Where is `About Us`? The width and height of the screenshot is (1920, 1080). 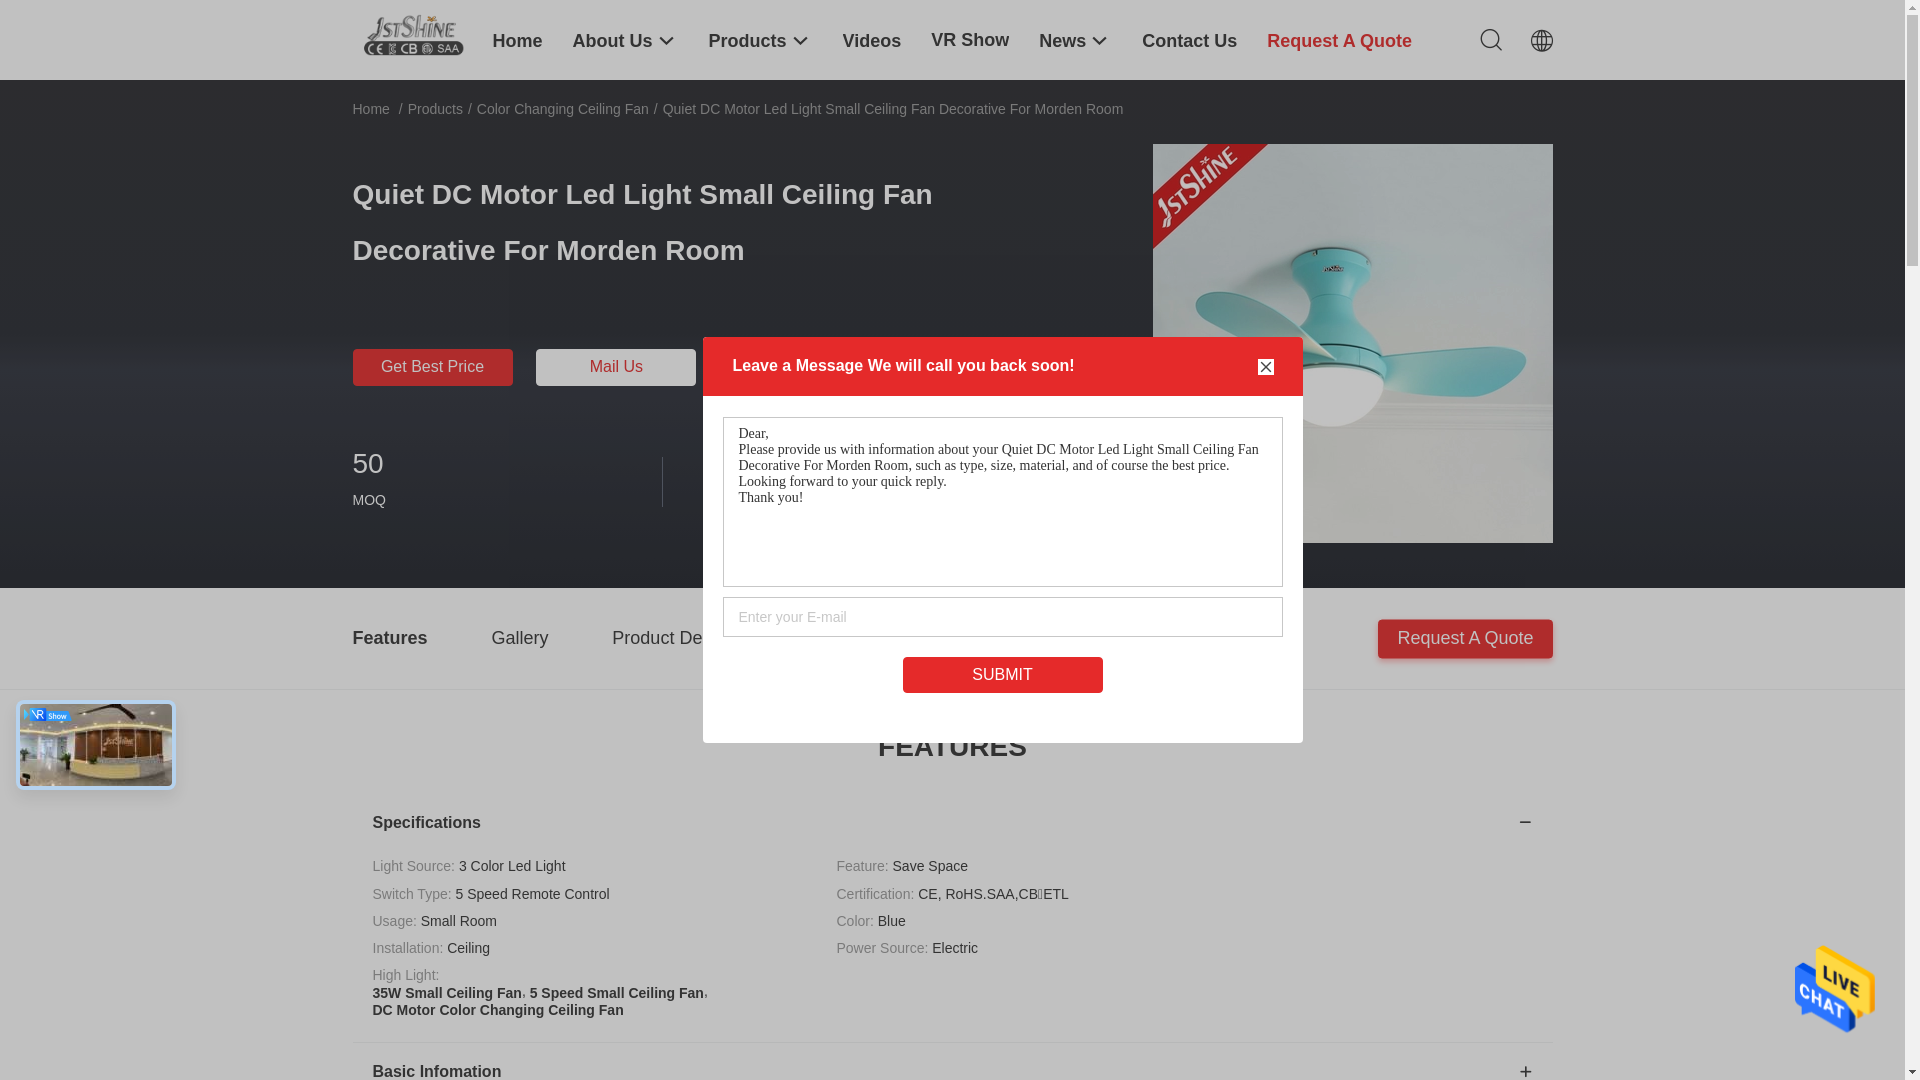 About Us is located at coordinates (626, 40).